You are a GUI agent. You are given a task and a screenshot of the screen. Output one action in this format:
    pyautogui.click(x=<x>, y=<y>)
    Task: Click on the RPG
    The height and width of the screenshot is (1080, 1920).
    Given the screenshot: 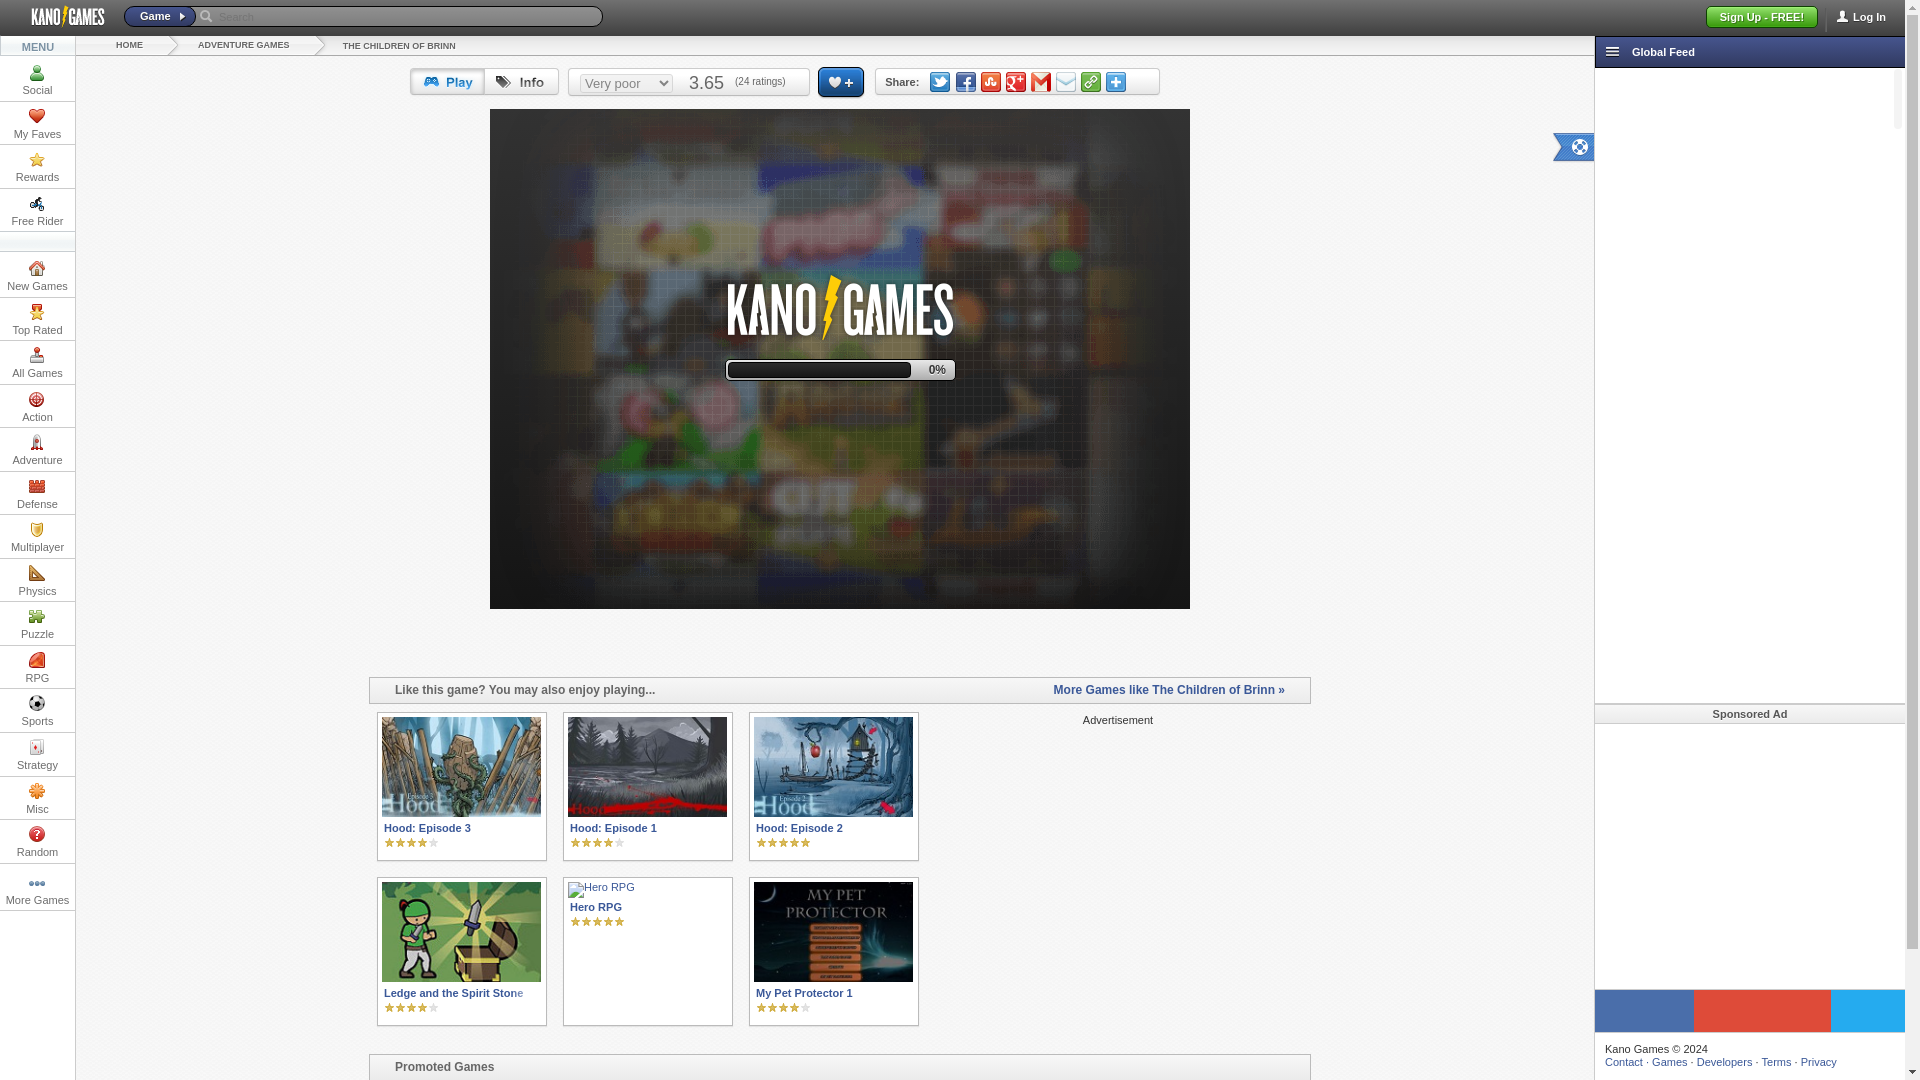 What is the action you would take?
    pyautogui.click(x=37, y=667)
    